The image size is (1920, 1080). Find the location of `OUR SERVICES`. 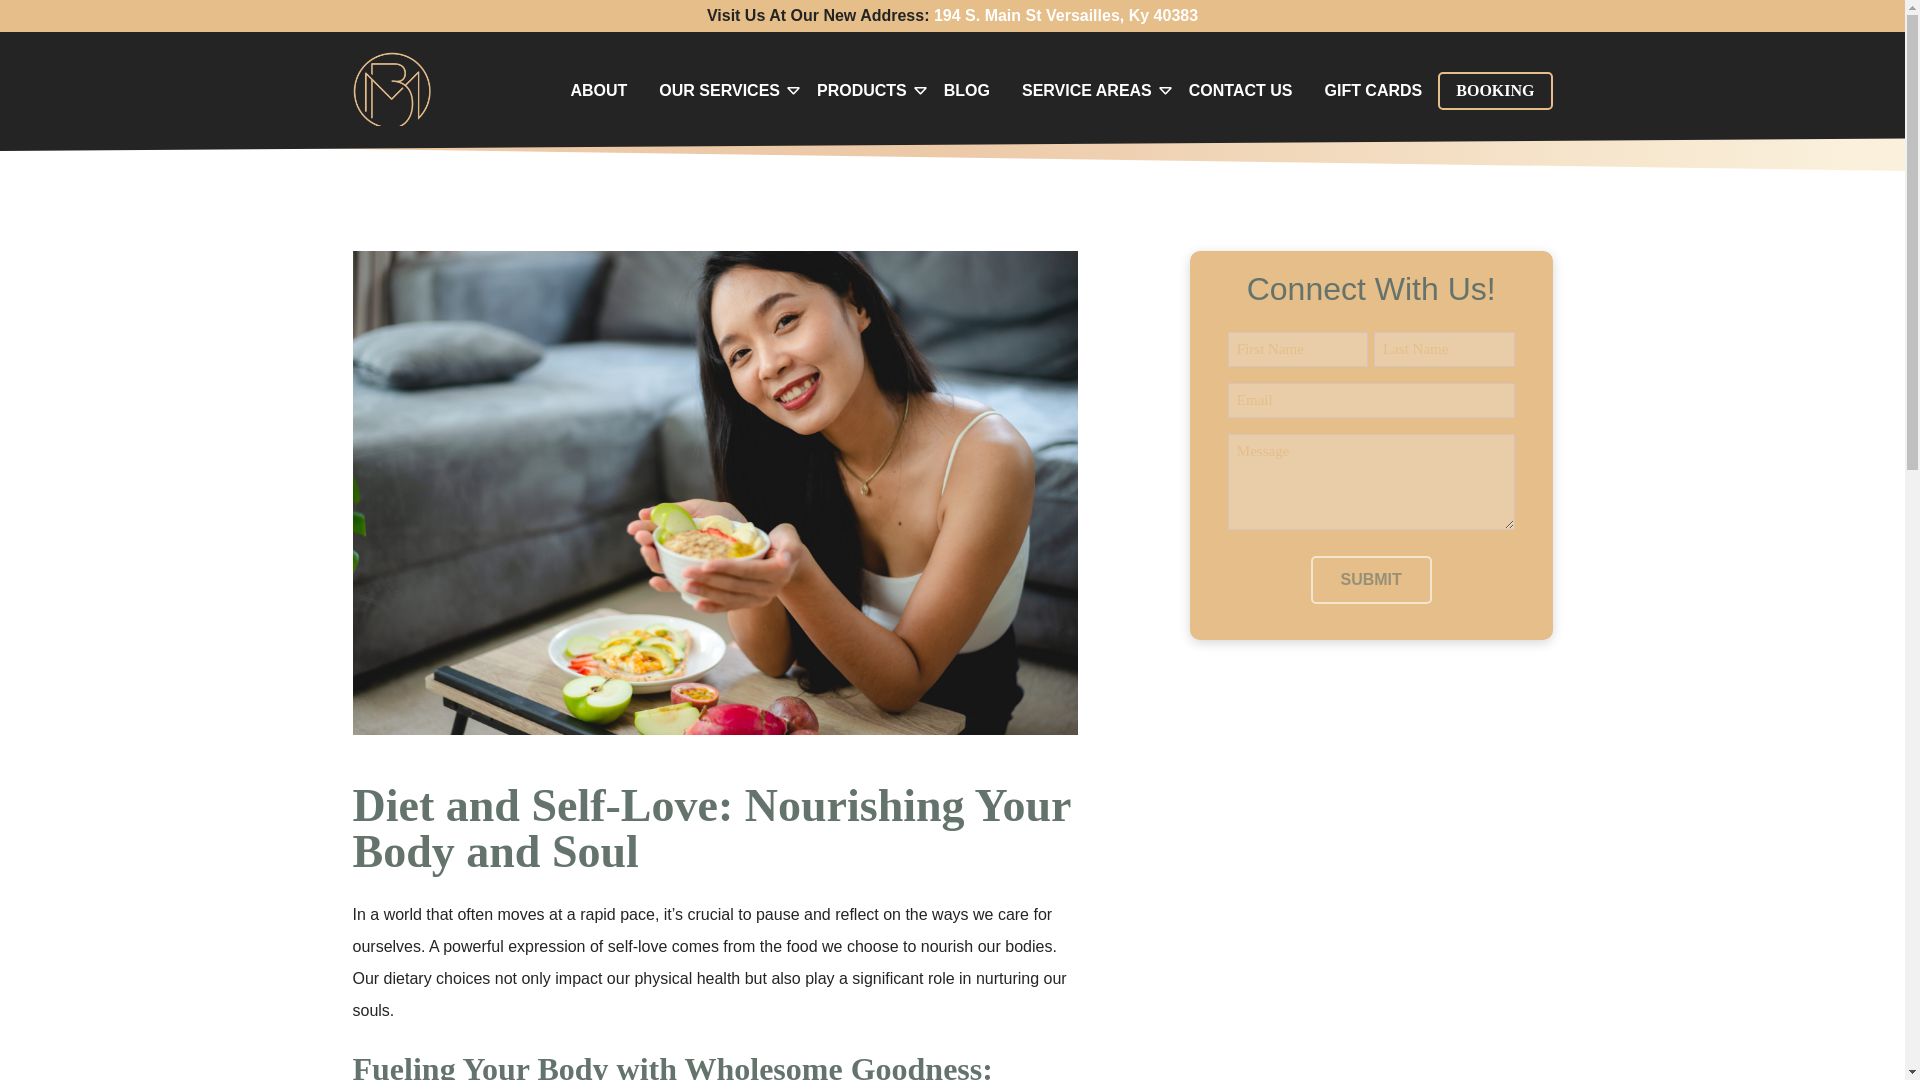

OUR SERVICES is located at coordinates (720, 91).